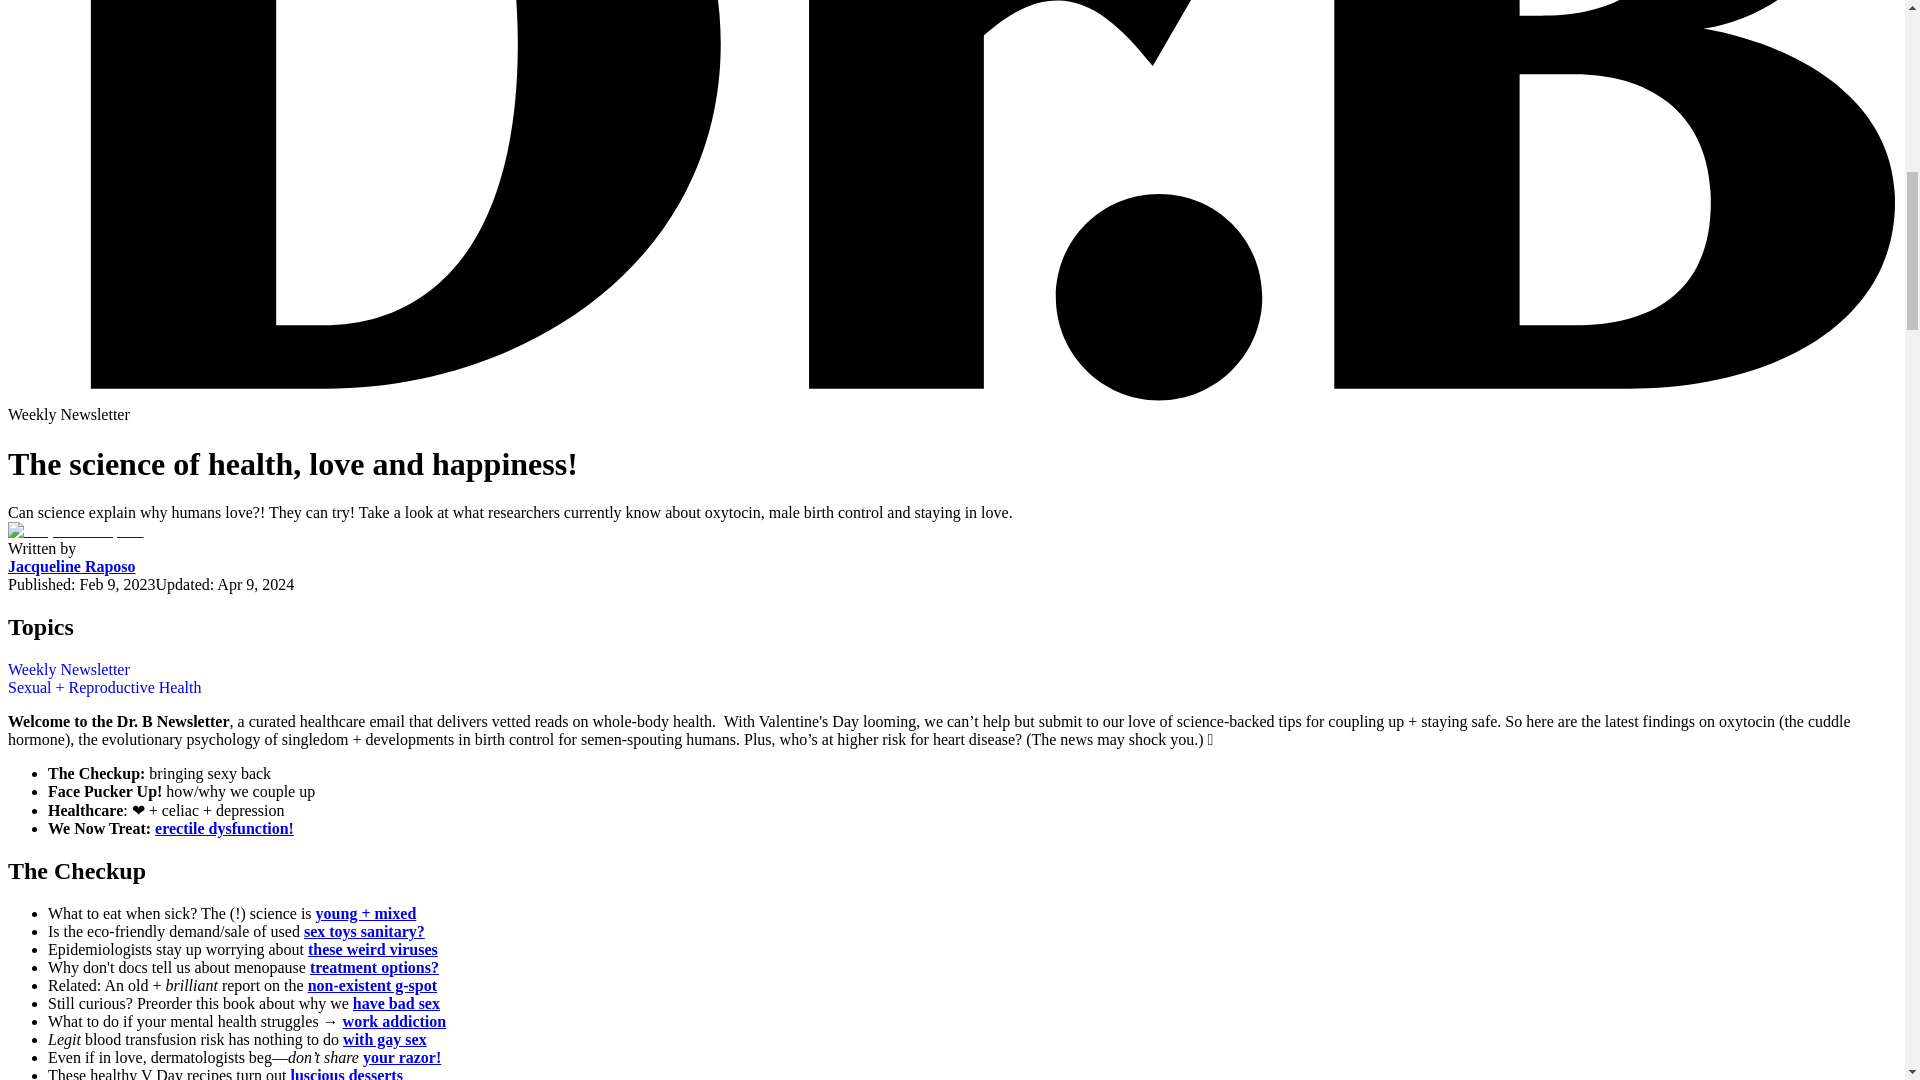 This screenshot has width=1920, height=1080. What do you see at coordinates (374, 968) in the screenshot?
I see `treatment options?` at bounding box center [374, 968].